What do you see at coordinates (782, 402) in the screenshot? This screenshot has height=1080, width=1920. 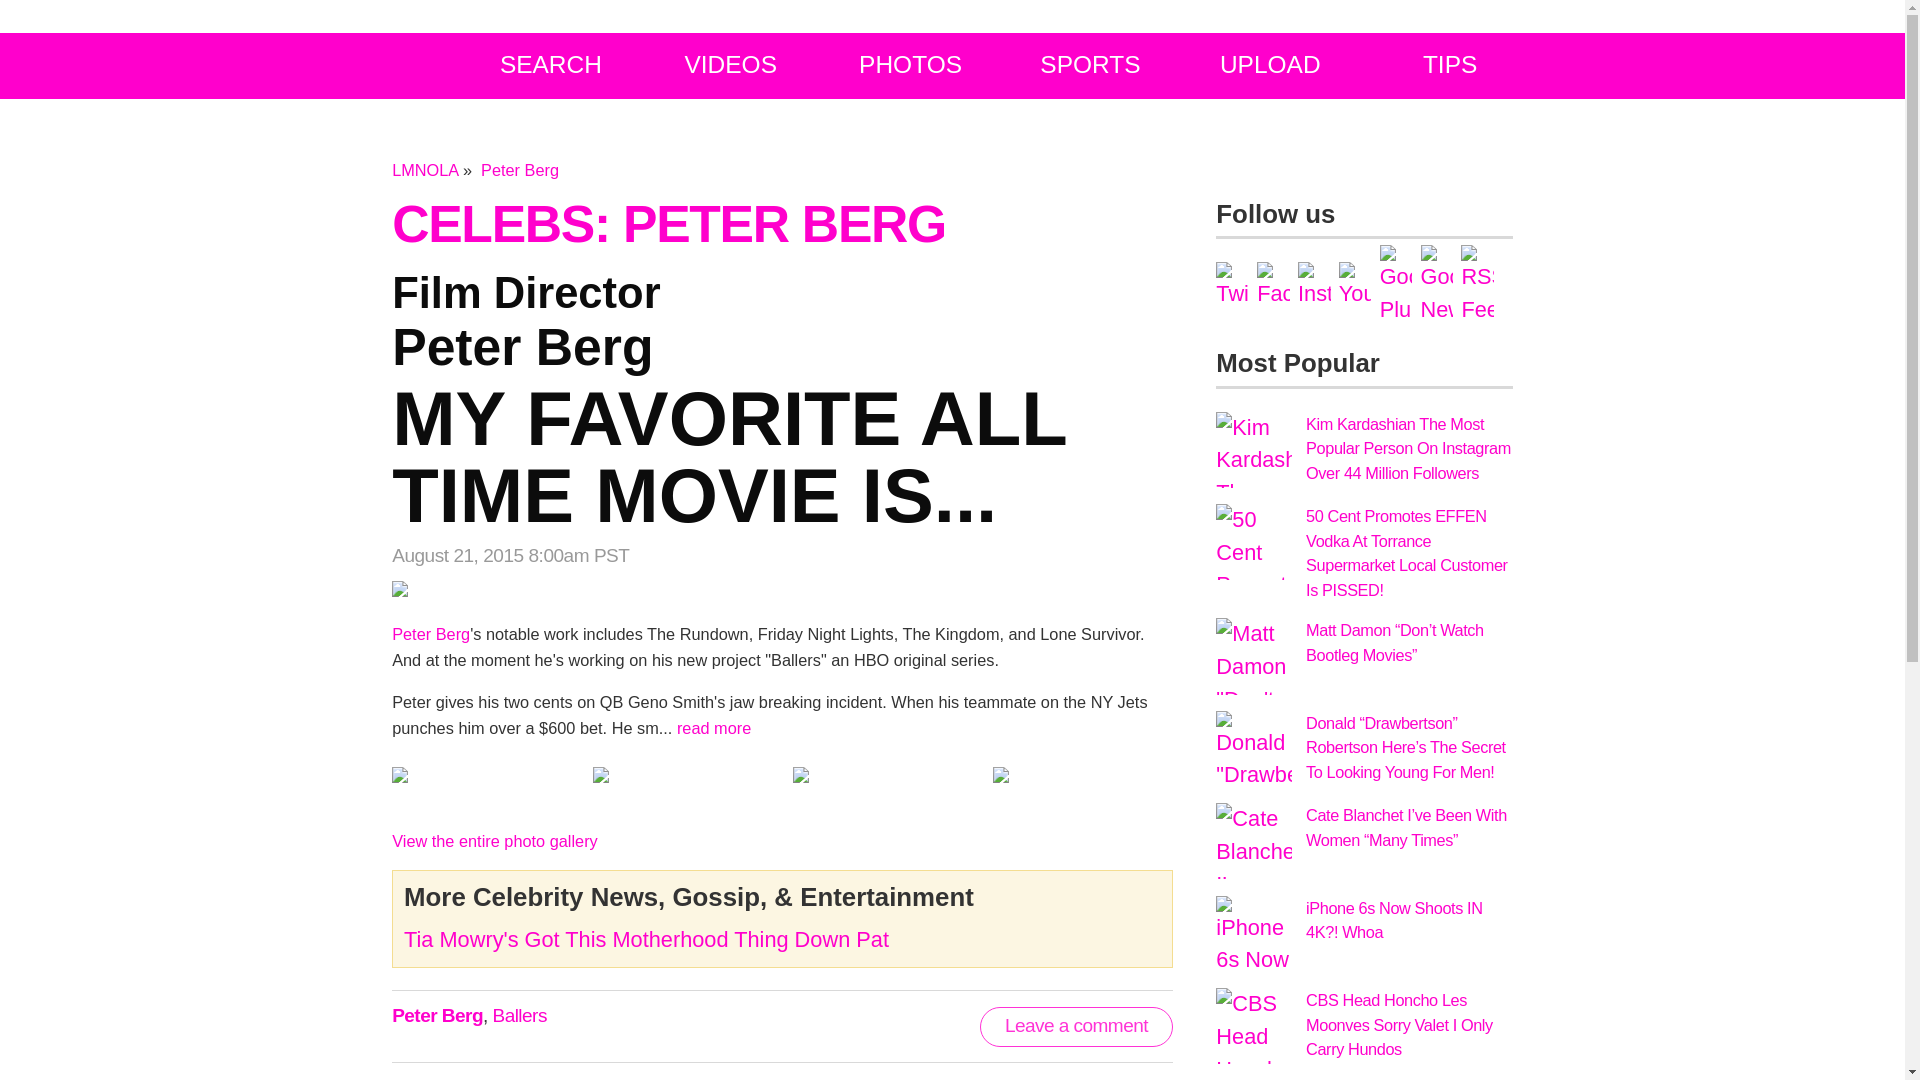 I see `View the entire photo gallery` at bounding box center [782, 402].